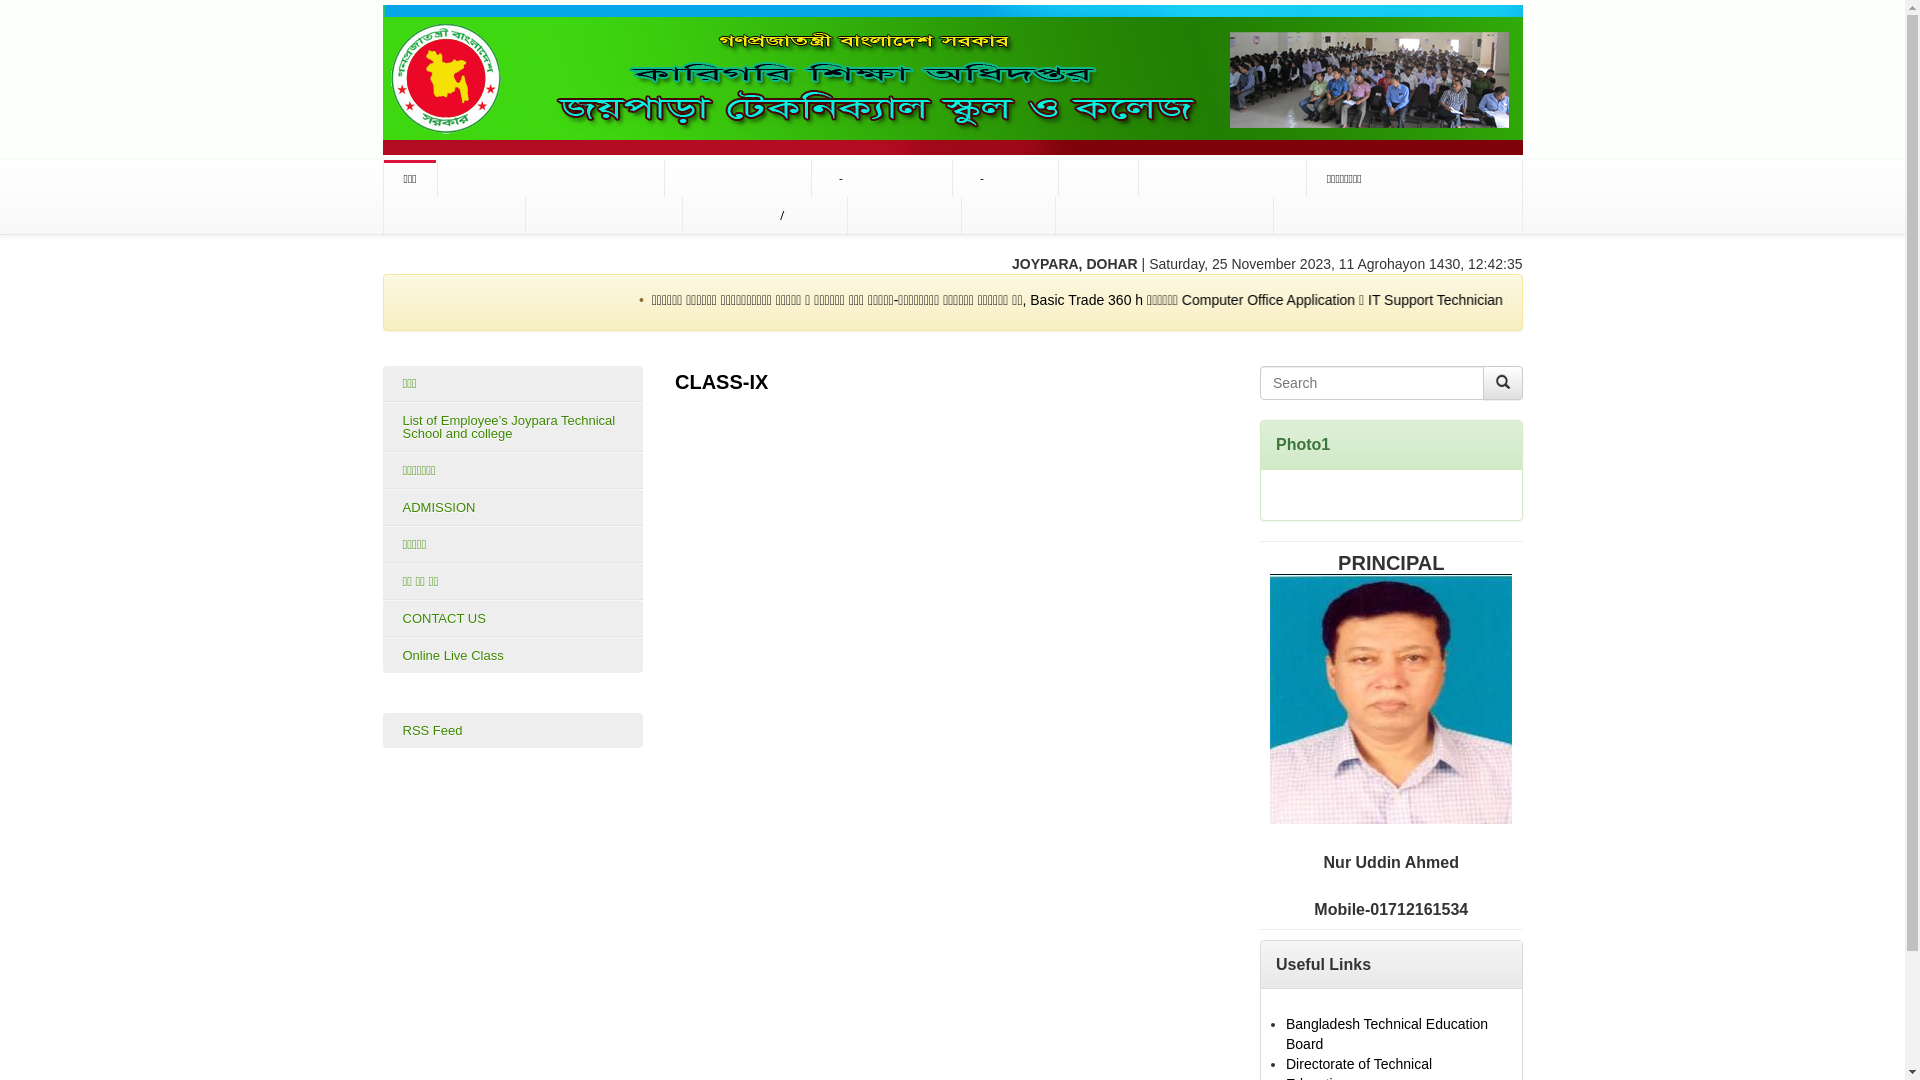 The height and width of the screenshot is (1080, 1920). What do you see at coordinates (512, 730) in the screenshot?
I see `RSS Feed` at bounding box center [512, 730].